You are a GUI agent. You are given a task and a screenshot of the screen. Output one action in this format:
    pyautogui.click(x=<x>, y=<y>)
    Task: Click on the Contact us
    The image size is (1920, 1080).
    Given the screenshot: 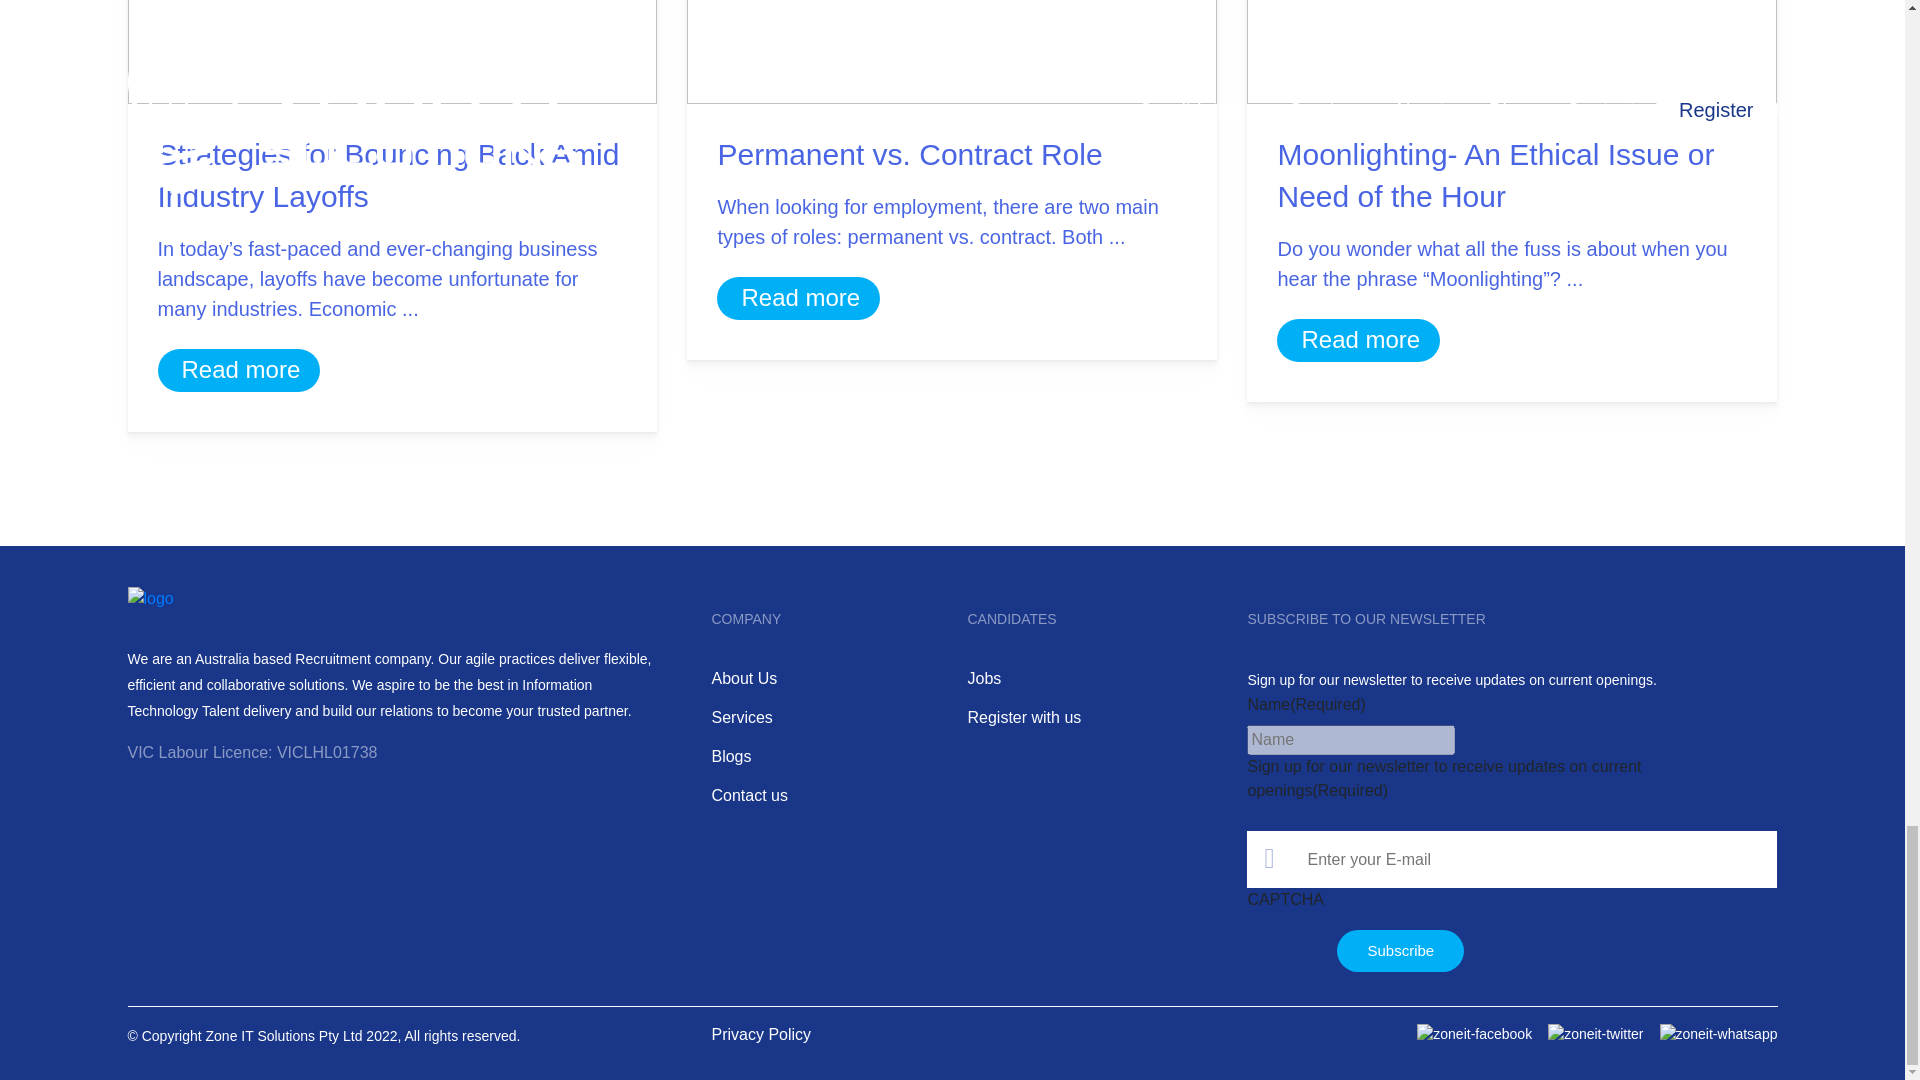 What is the action you would take?
    pyautogui.click(x=748, y=798)
    